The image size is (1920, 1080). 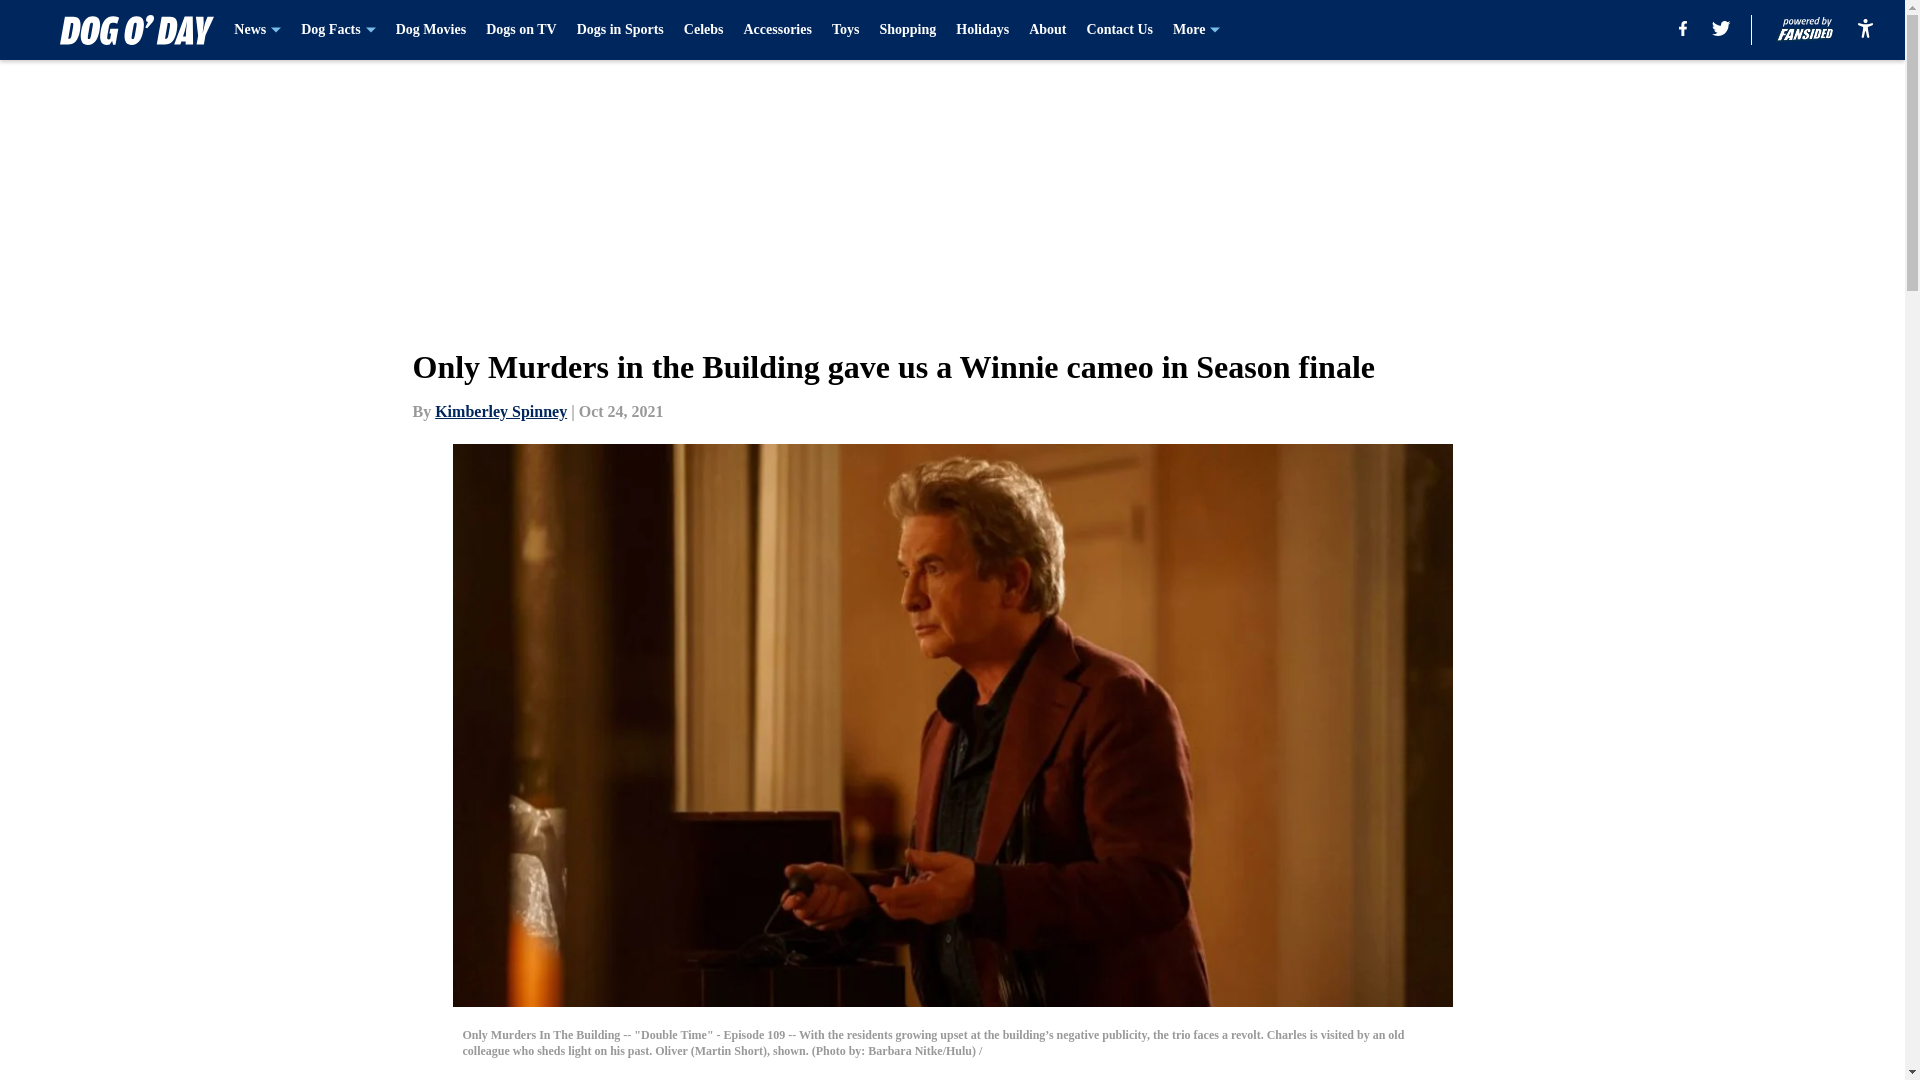 I want to click on Dogs on TV, so click(x=520, y=30).